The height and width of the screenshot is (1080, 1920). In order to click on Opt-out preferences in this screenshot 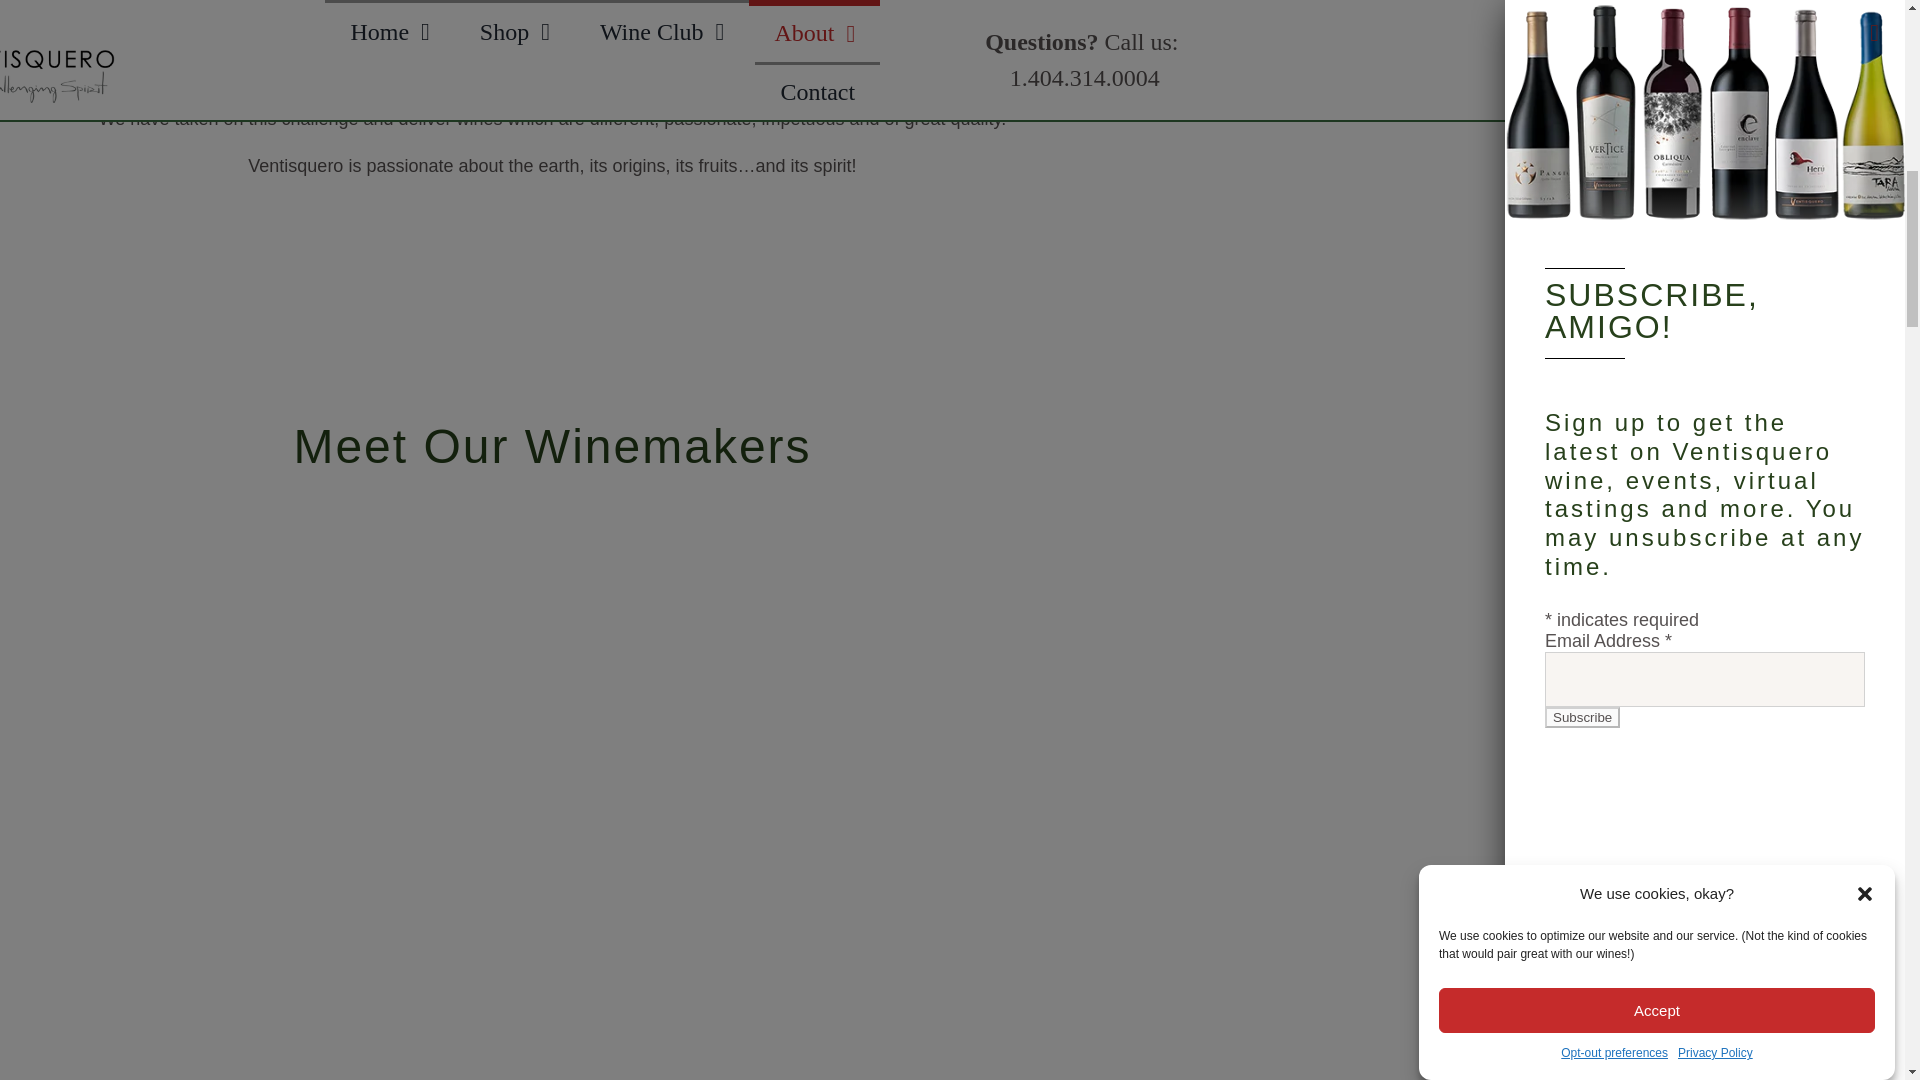, I will do `click(1656, 160)`.